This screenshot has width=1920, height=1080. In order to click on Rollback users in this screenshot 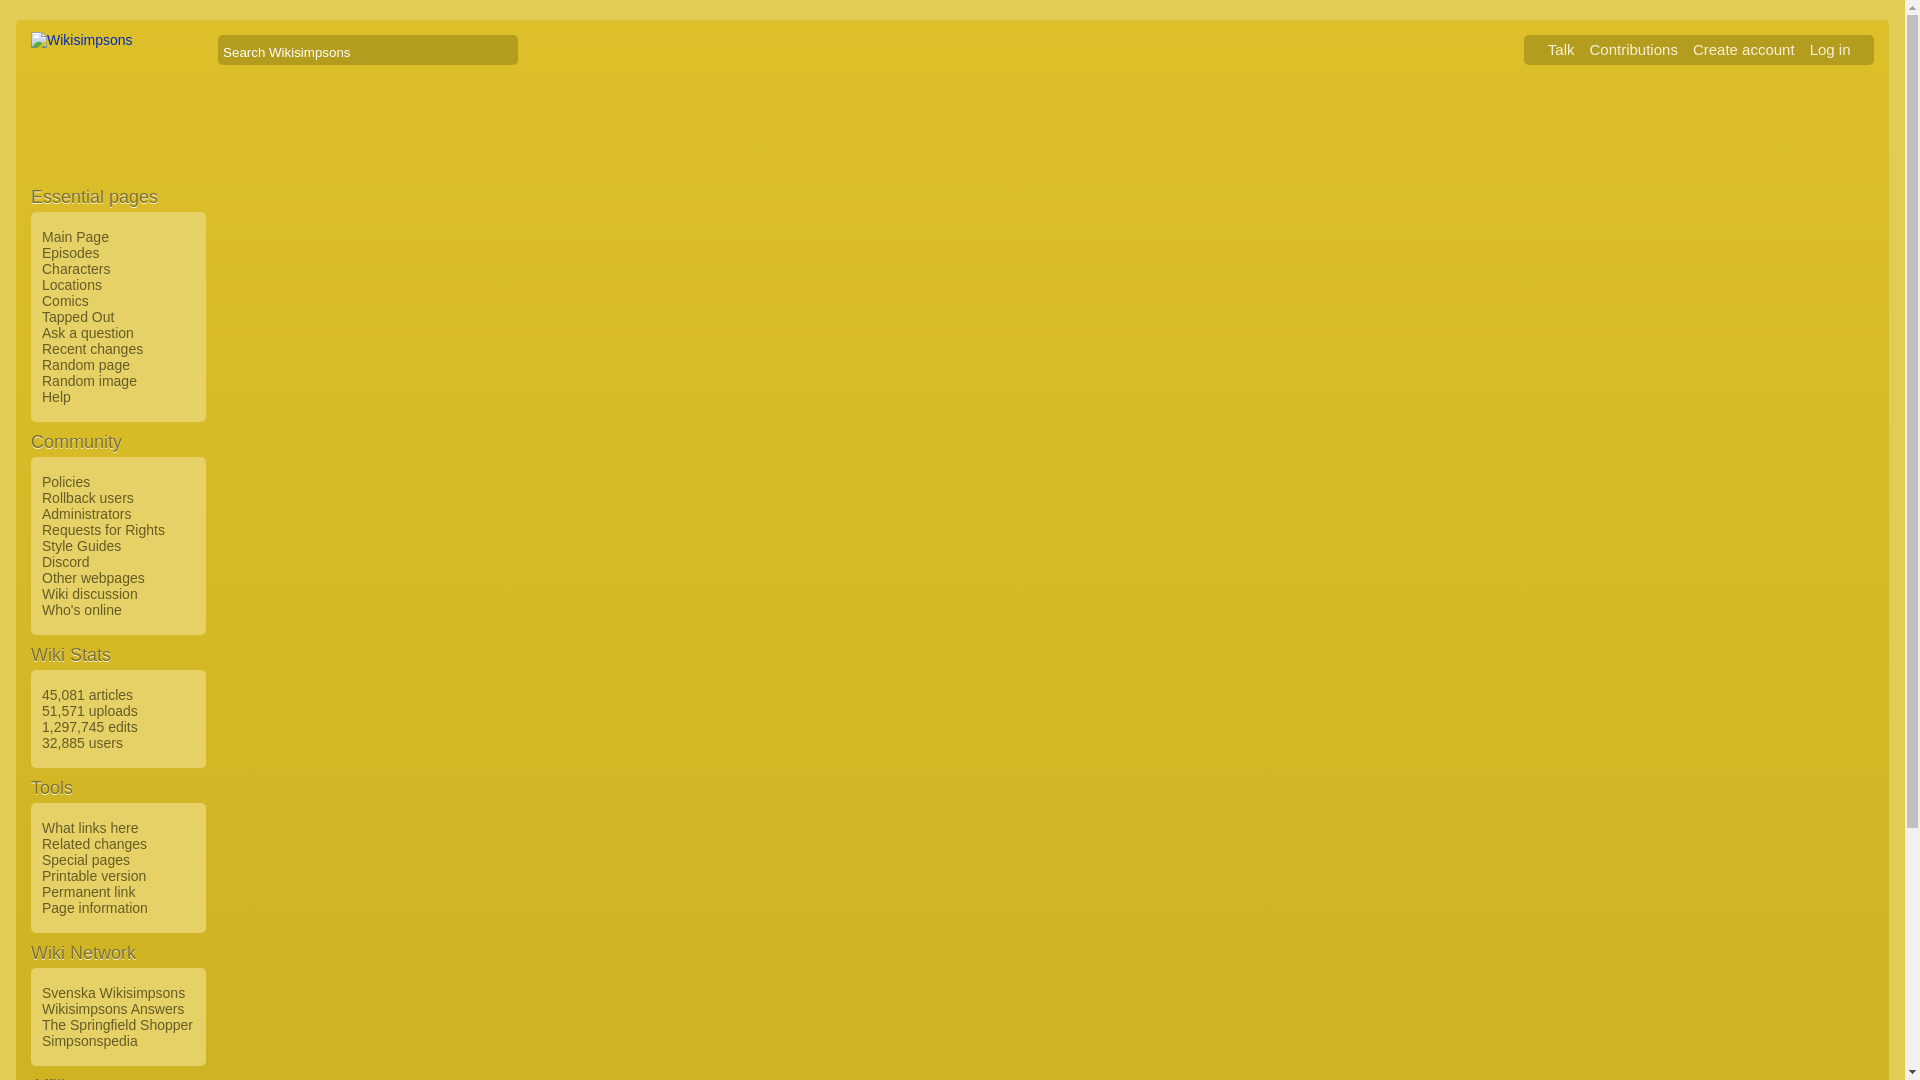, I will do `click(85, 498)`.